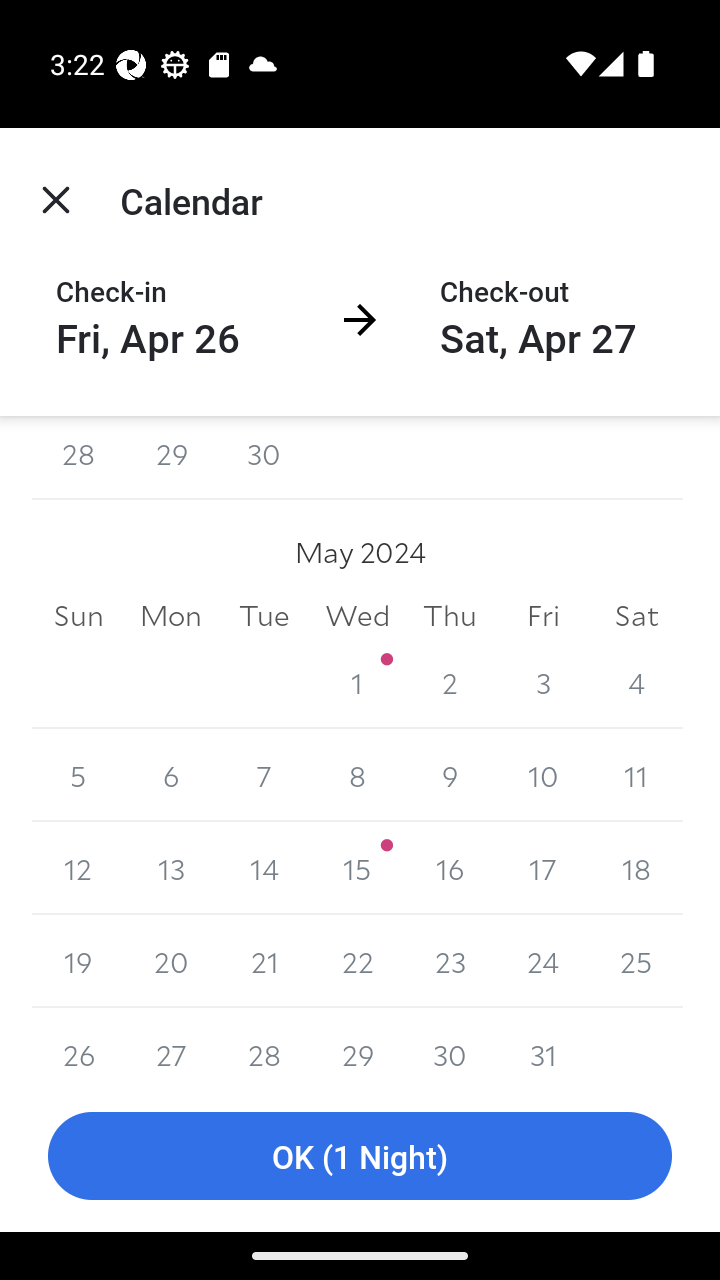 The image size is (720, 1280). I want to click on 27 27 May 2024, so click(172, 1044).